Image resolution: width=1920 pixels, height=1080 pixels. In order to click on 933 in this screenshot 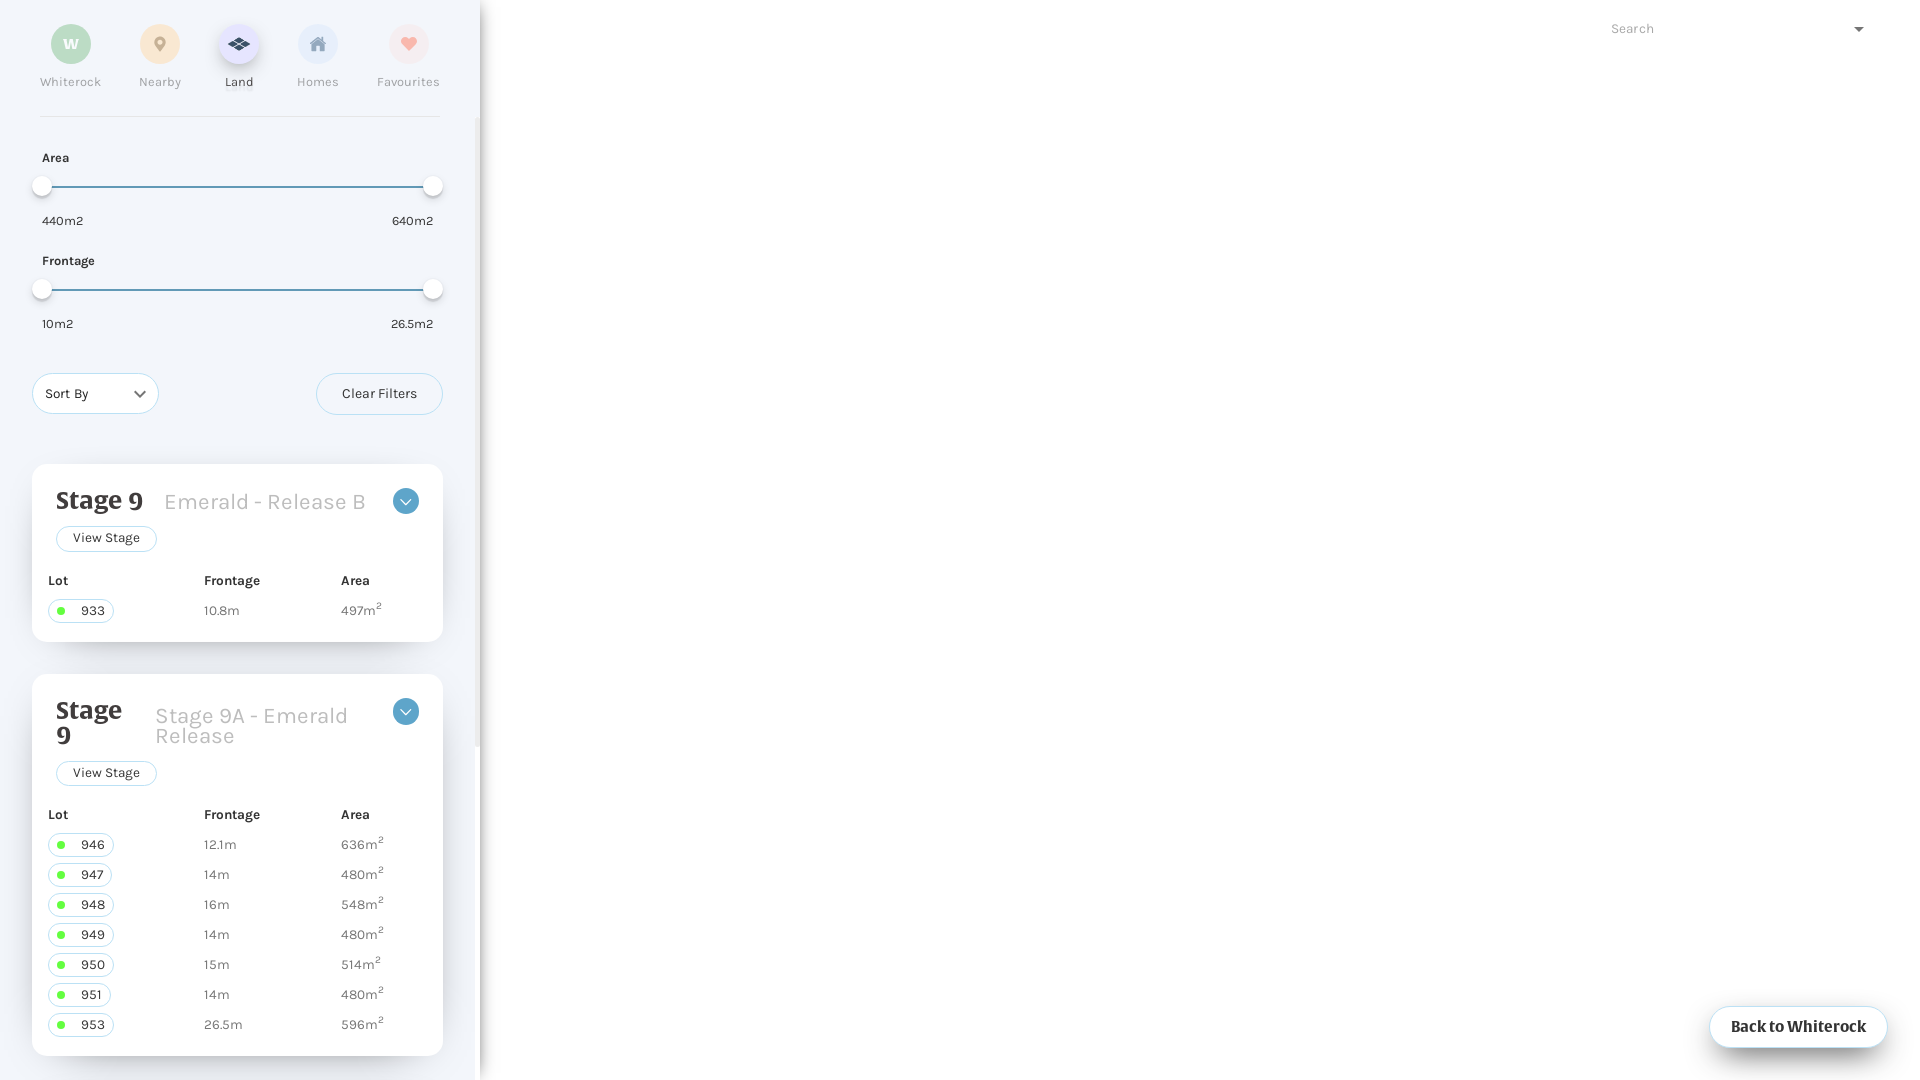, I will do `click(81, 611)`.